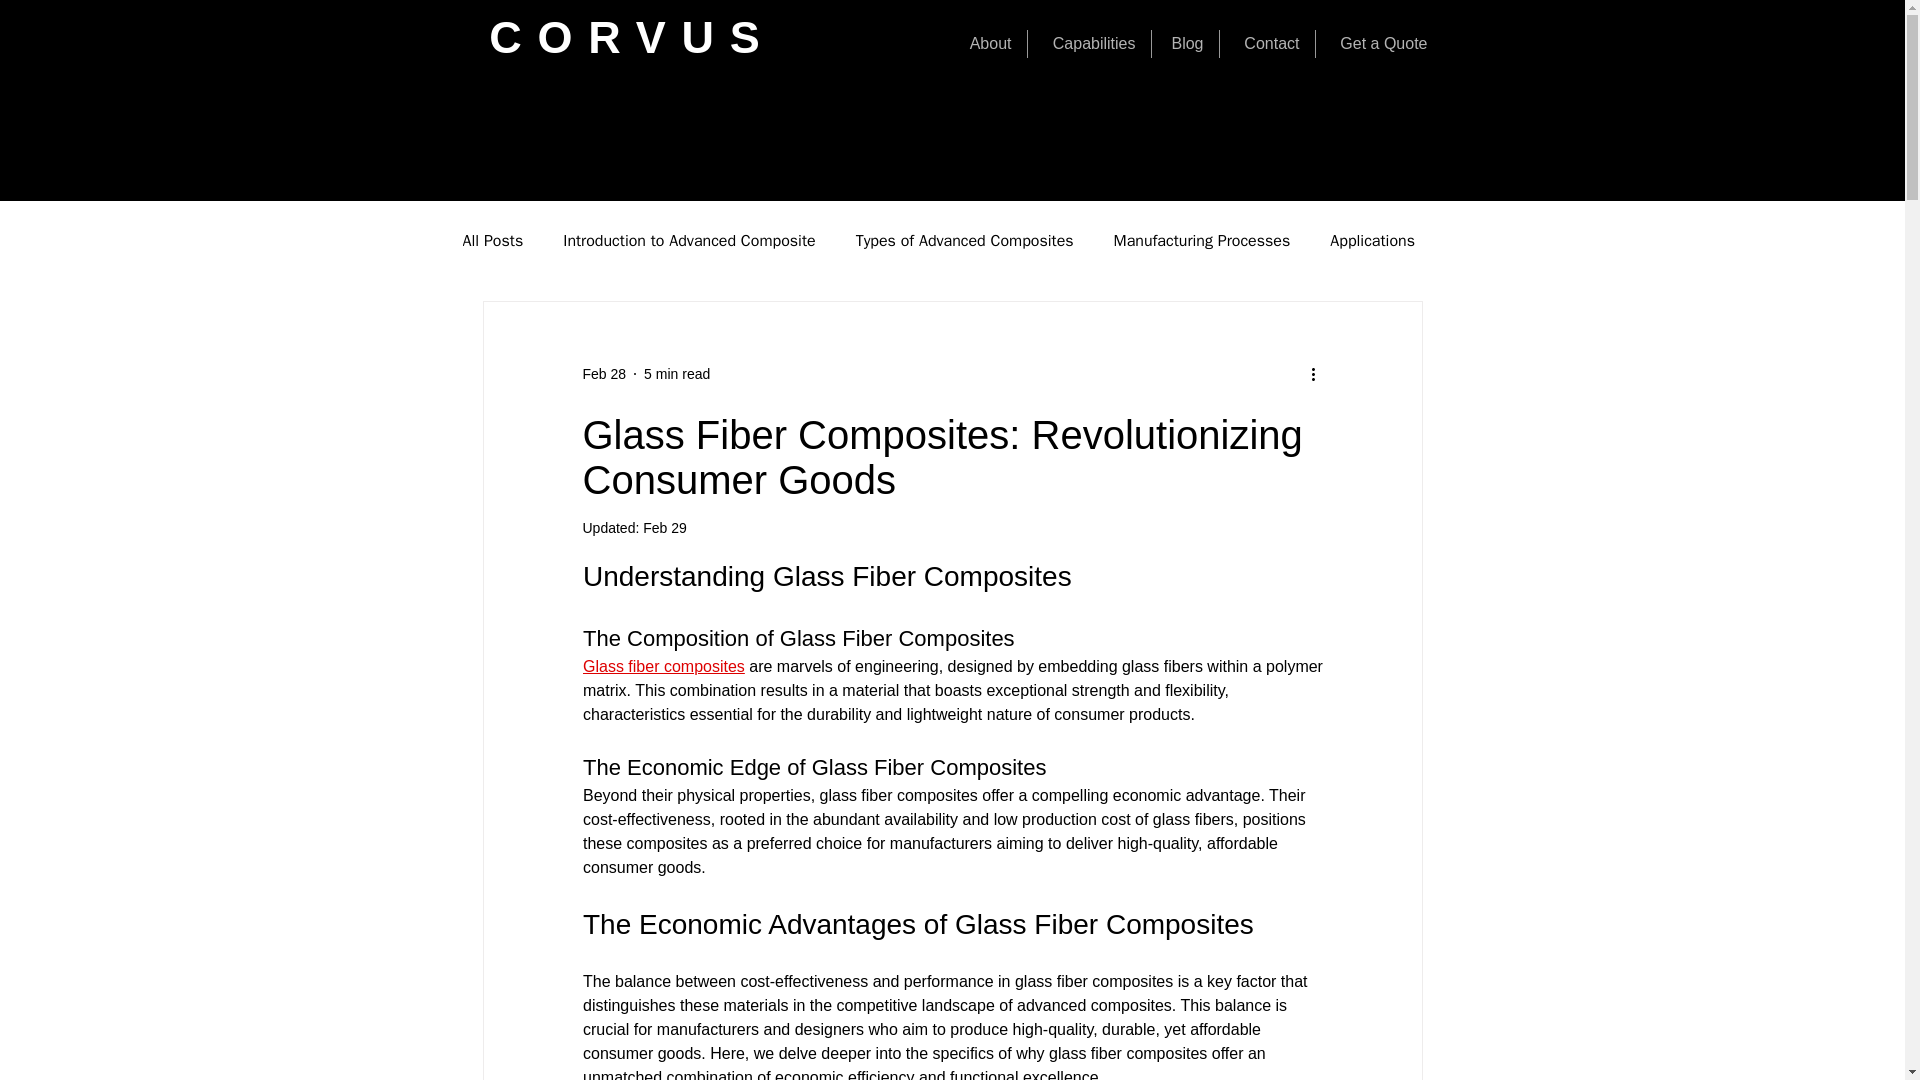 Image resolution: width=1920 pixels, height=1080 pixels. I want to click on Manufacturing Processes, so click(1202, 240).